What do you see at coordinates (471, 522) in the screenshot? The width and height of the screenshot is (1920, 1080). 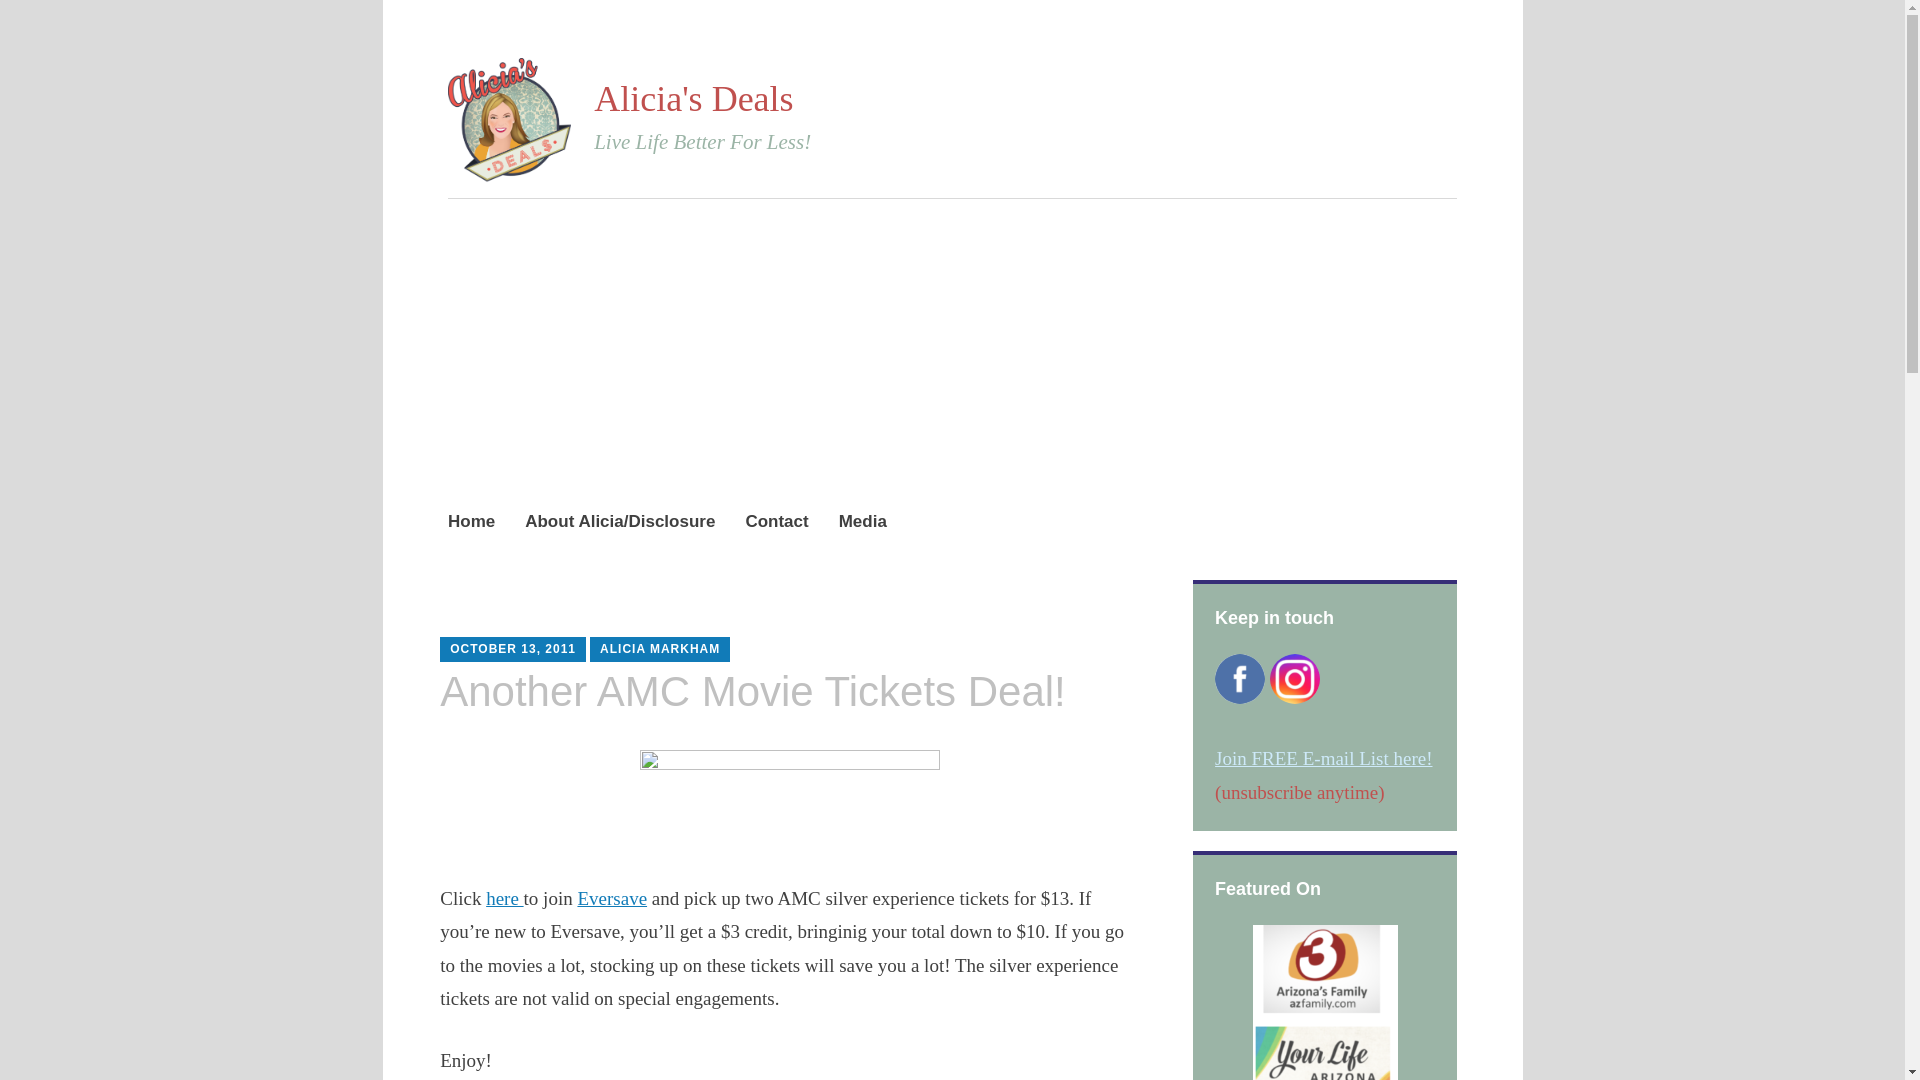 I see `Home` at bounding box center [471, 522].